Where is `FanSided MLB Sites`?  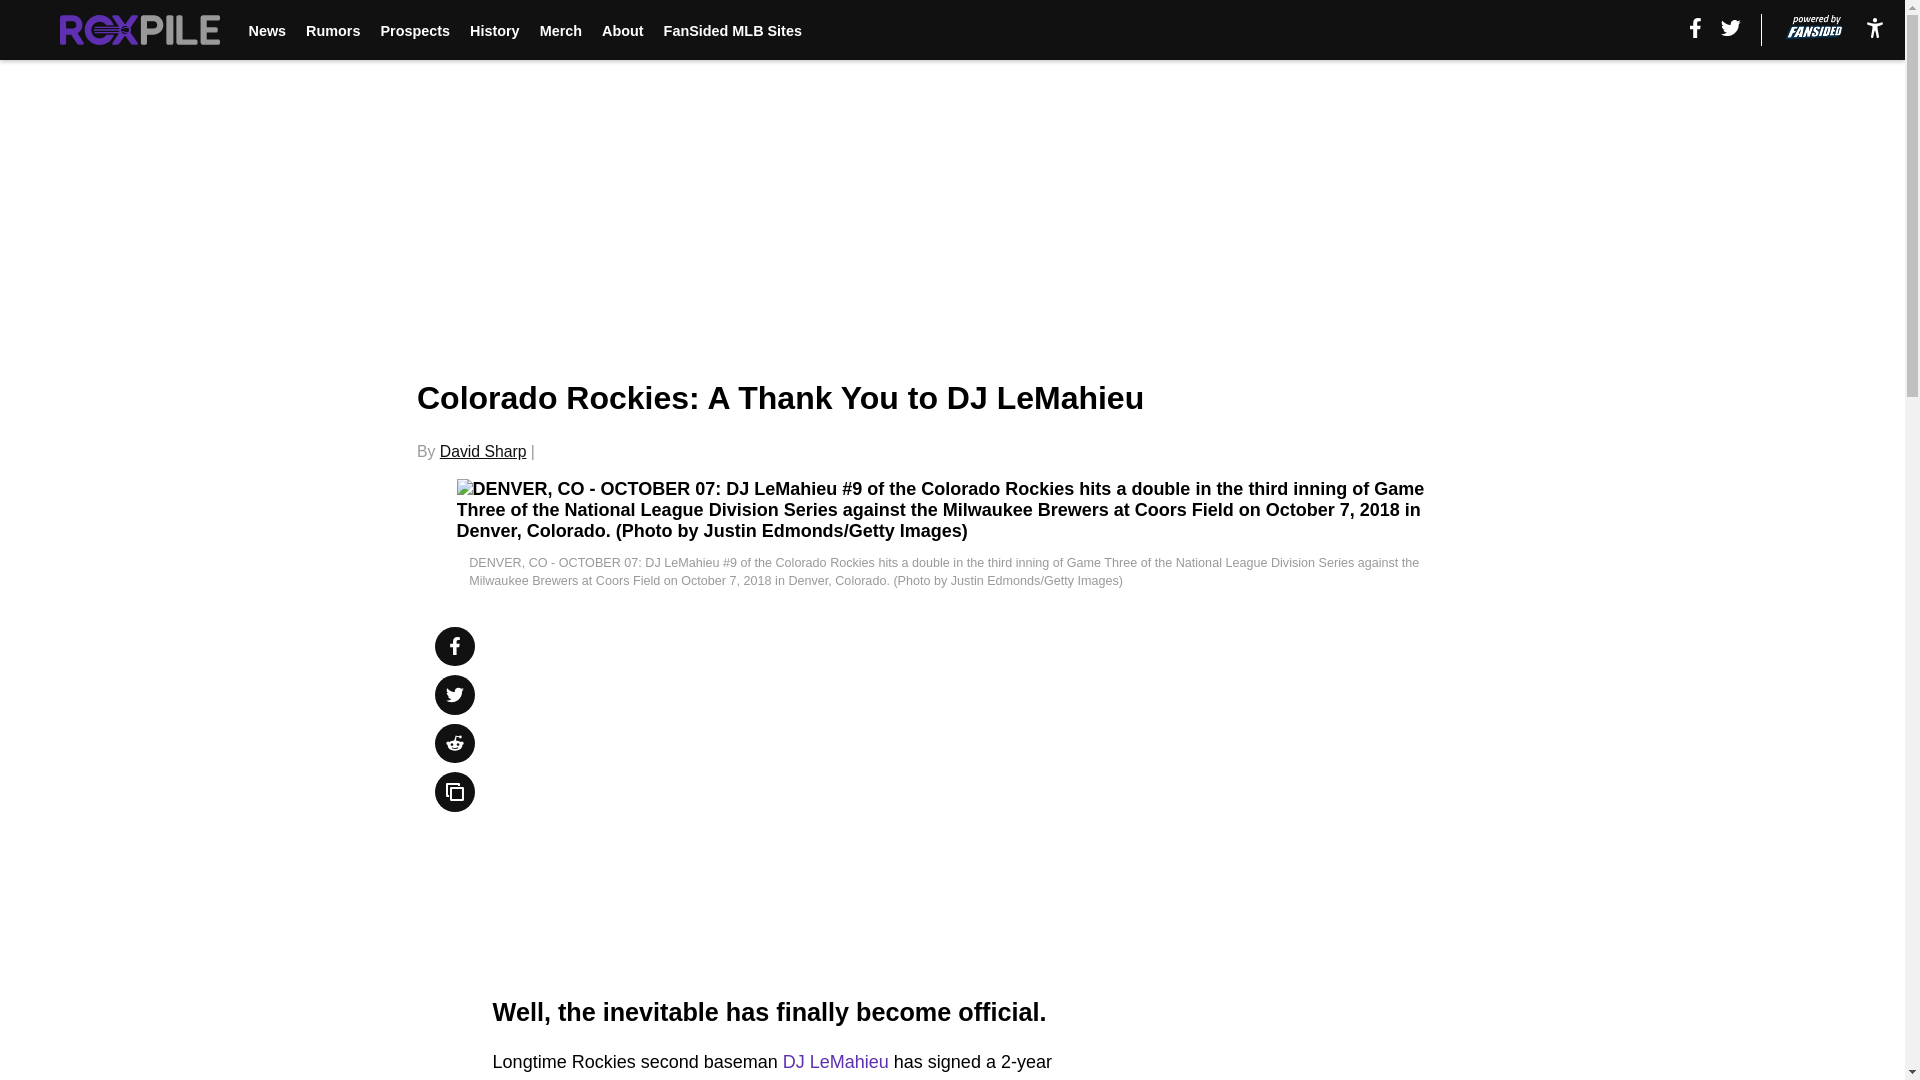 FanSided MLB Sites is located at coordinates (733, 30).